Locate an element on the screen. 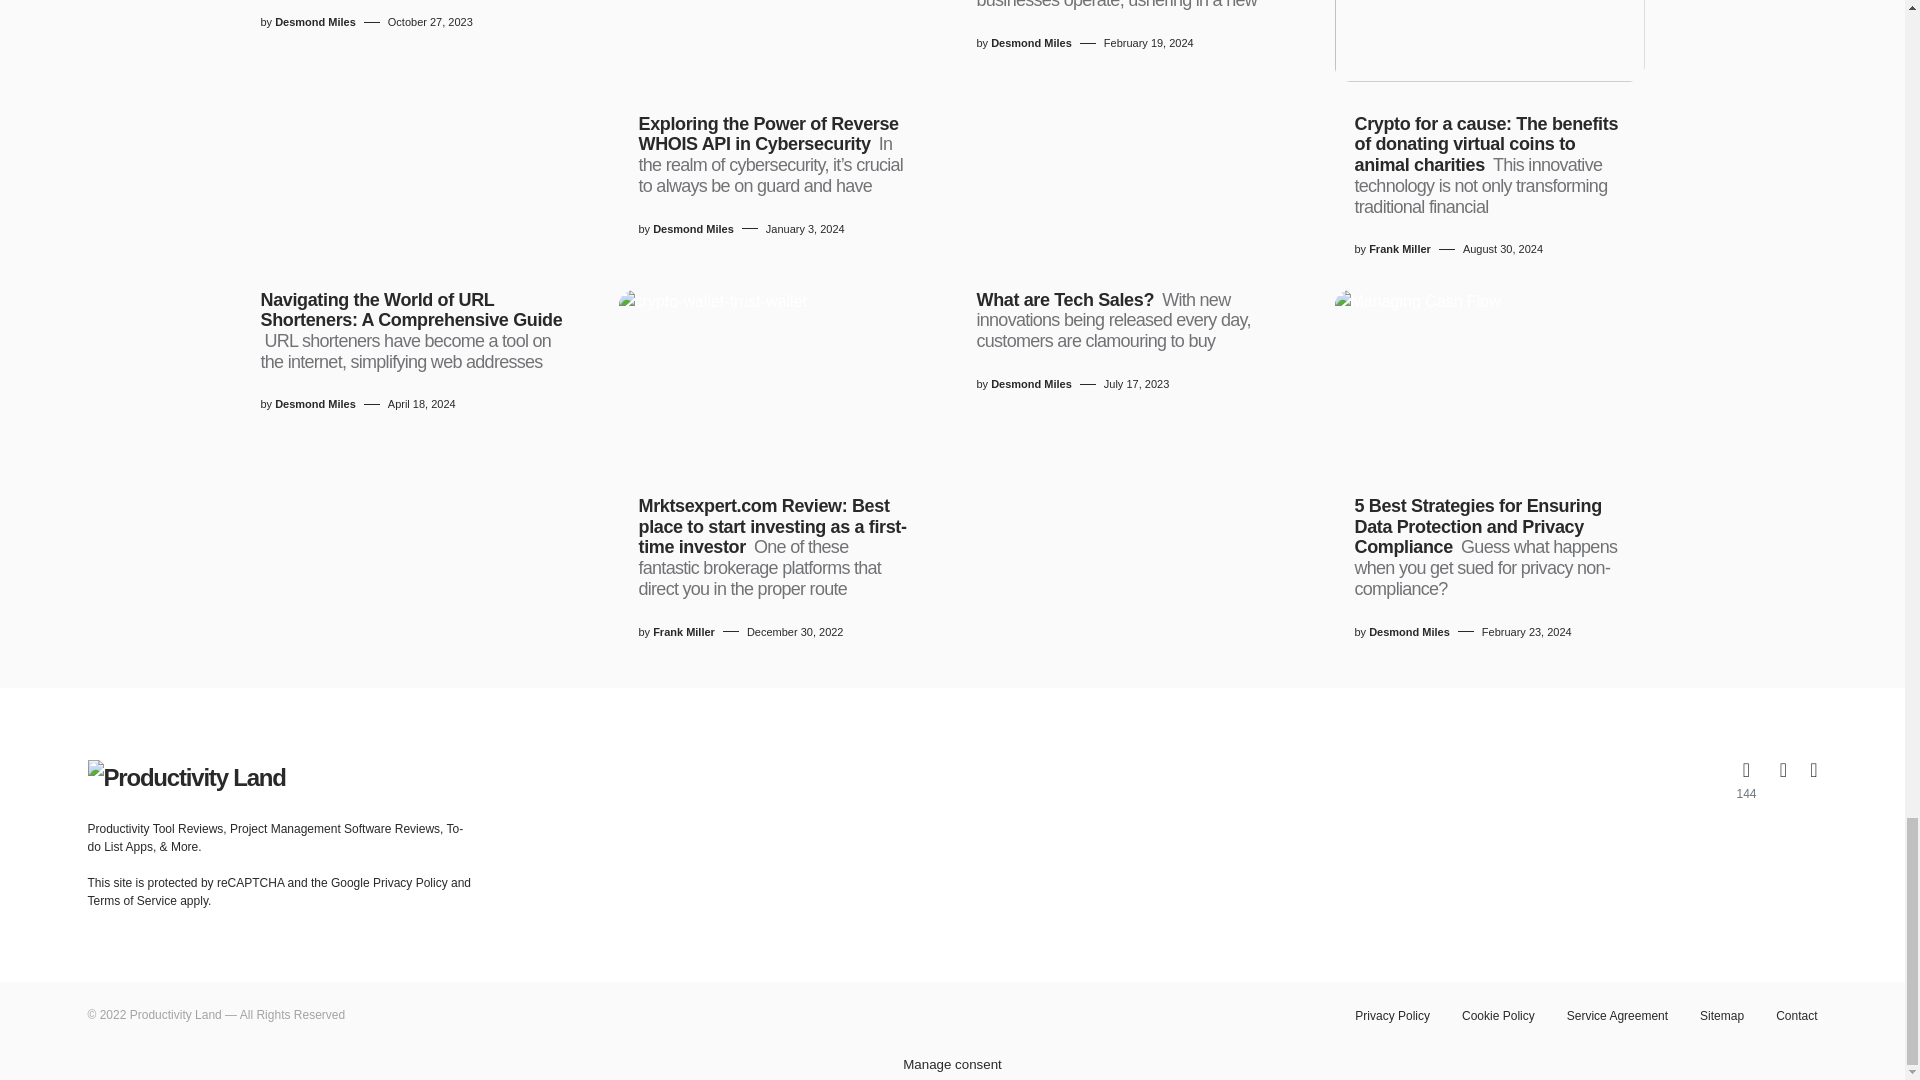  View all posts by Desmond Miles is located at coordinates (692, 229).